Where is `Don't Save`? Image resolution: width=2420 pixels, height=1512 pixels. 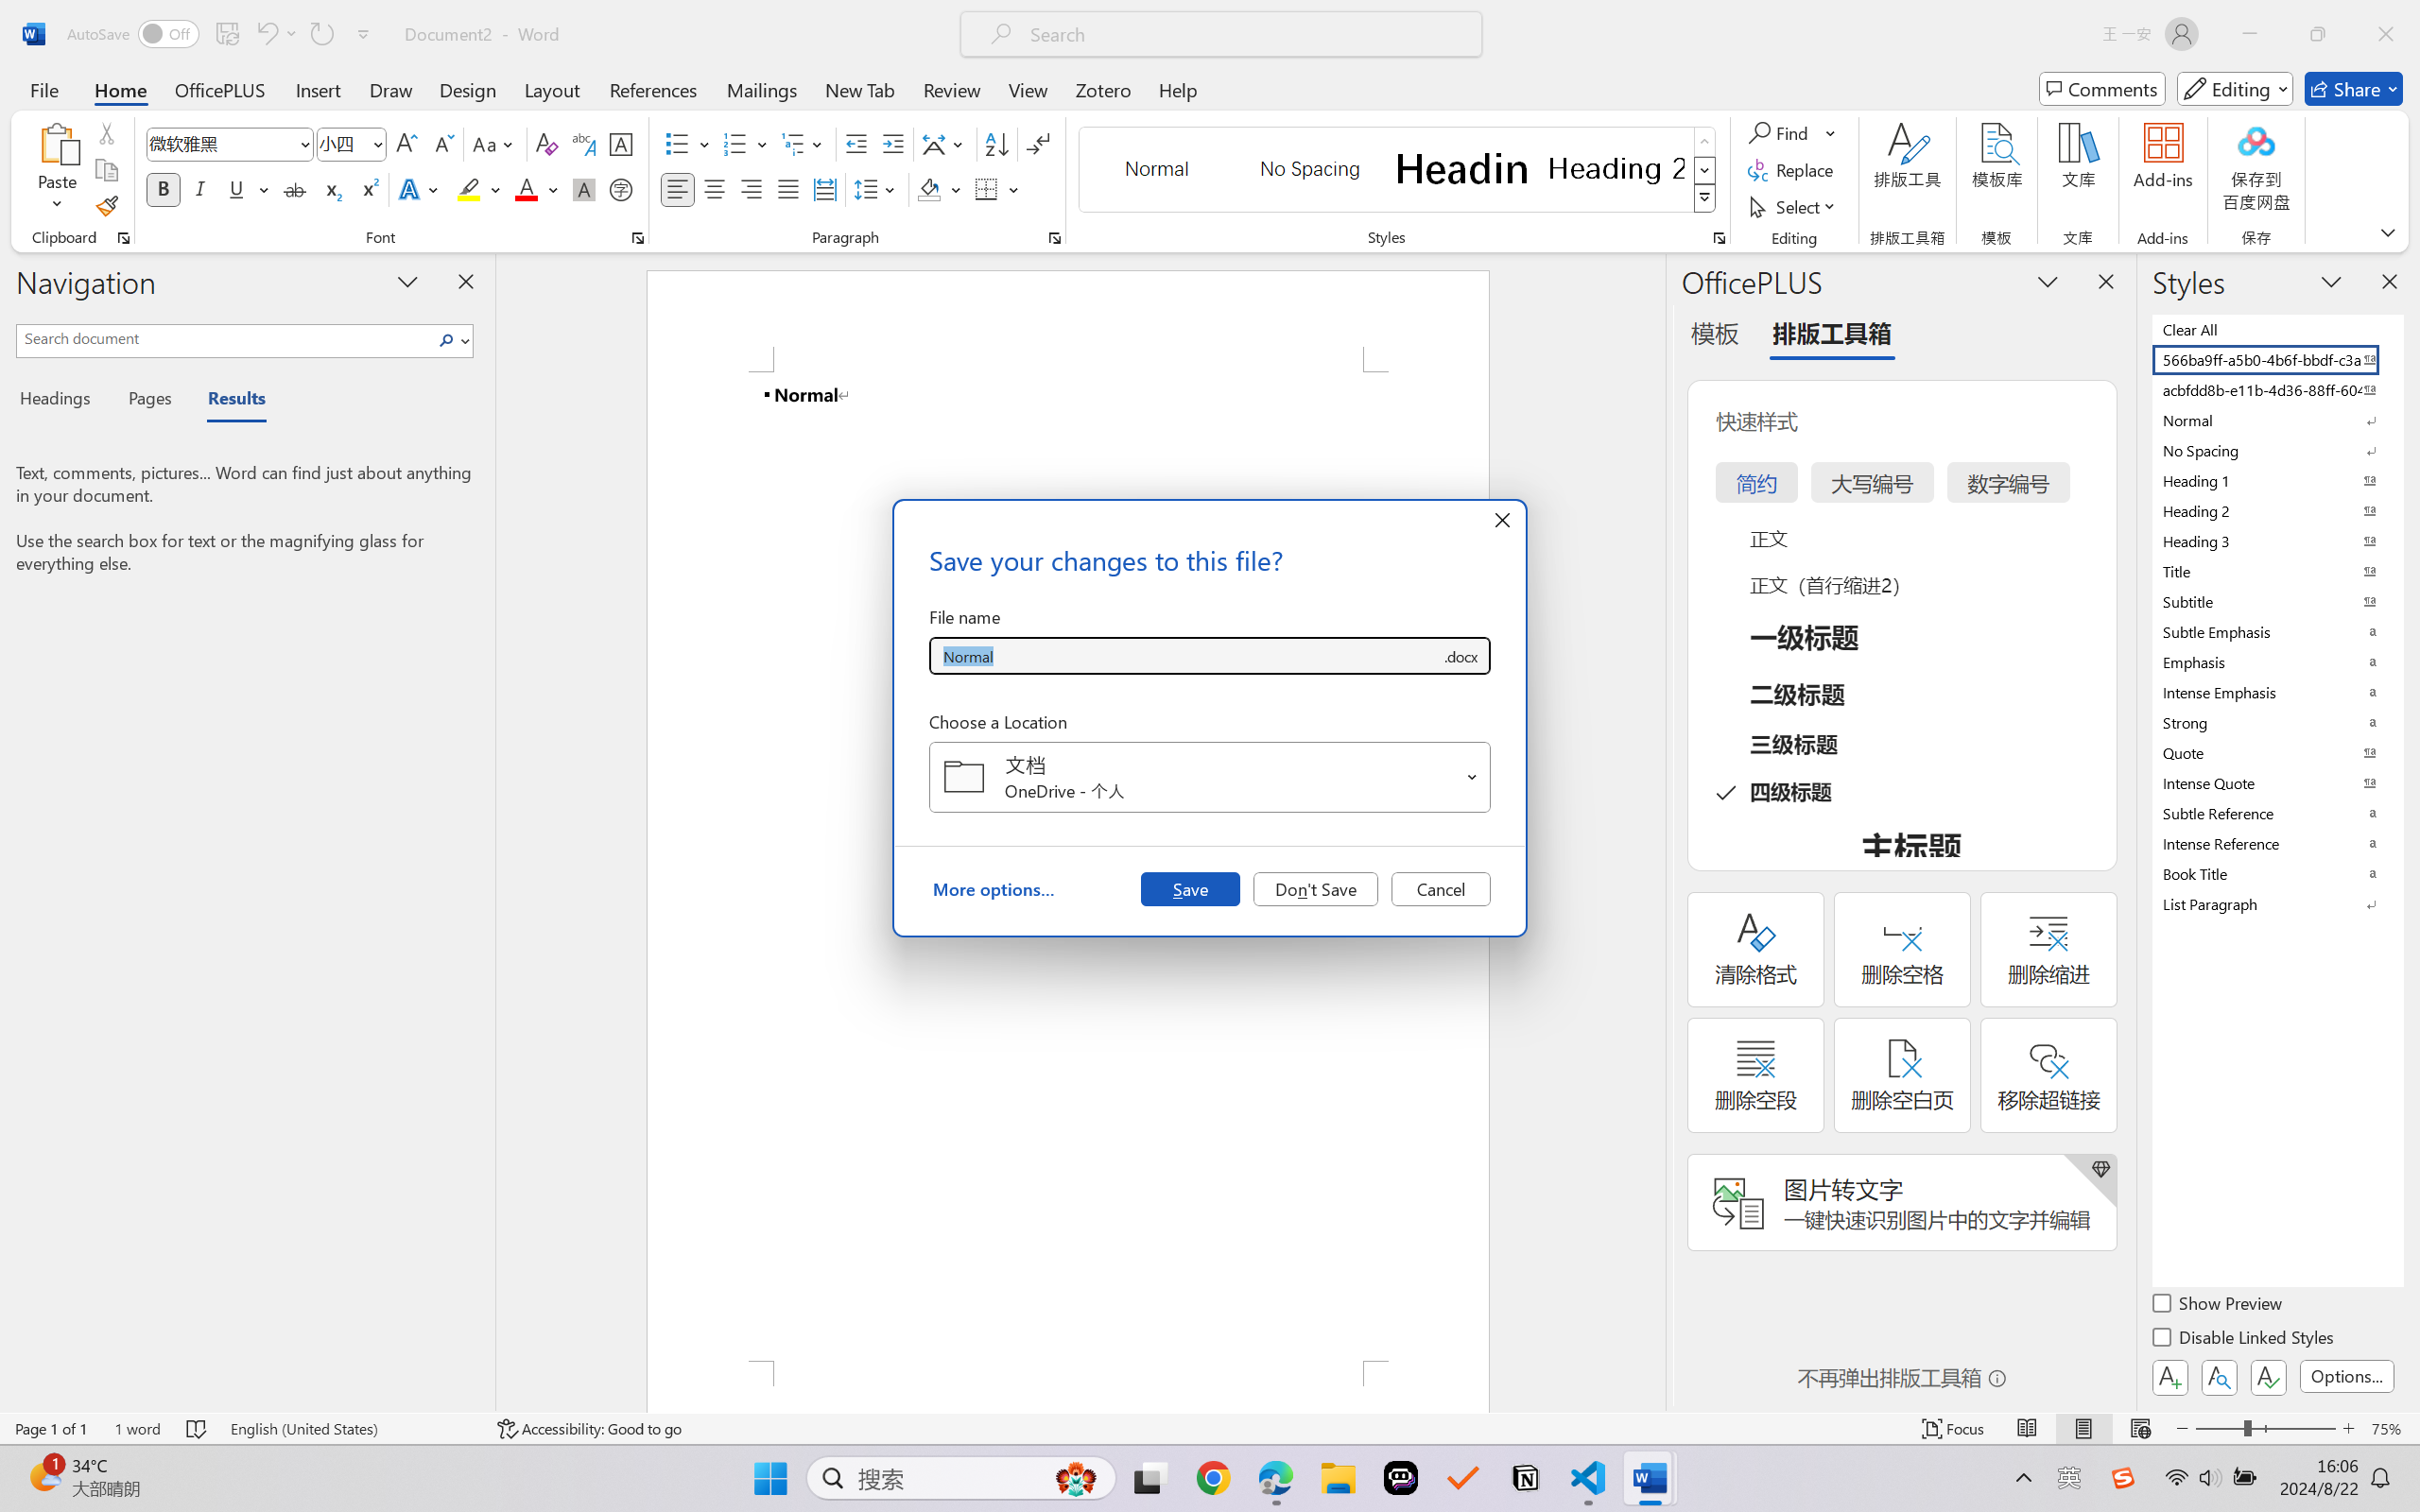
Don't Save is located at coordinates (1316, 888).